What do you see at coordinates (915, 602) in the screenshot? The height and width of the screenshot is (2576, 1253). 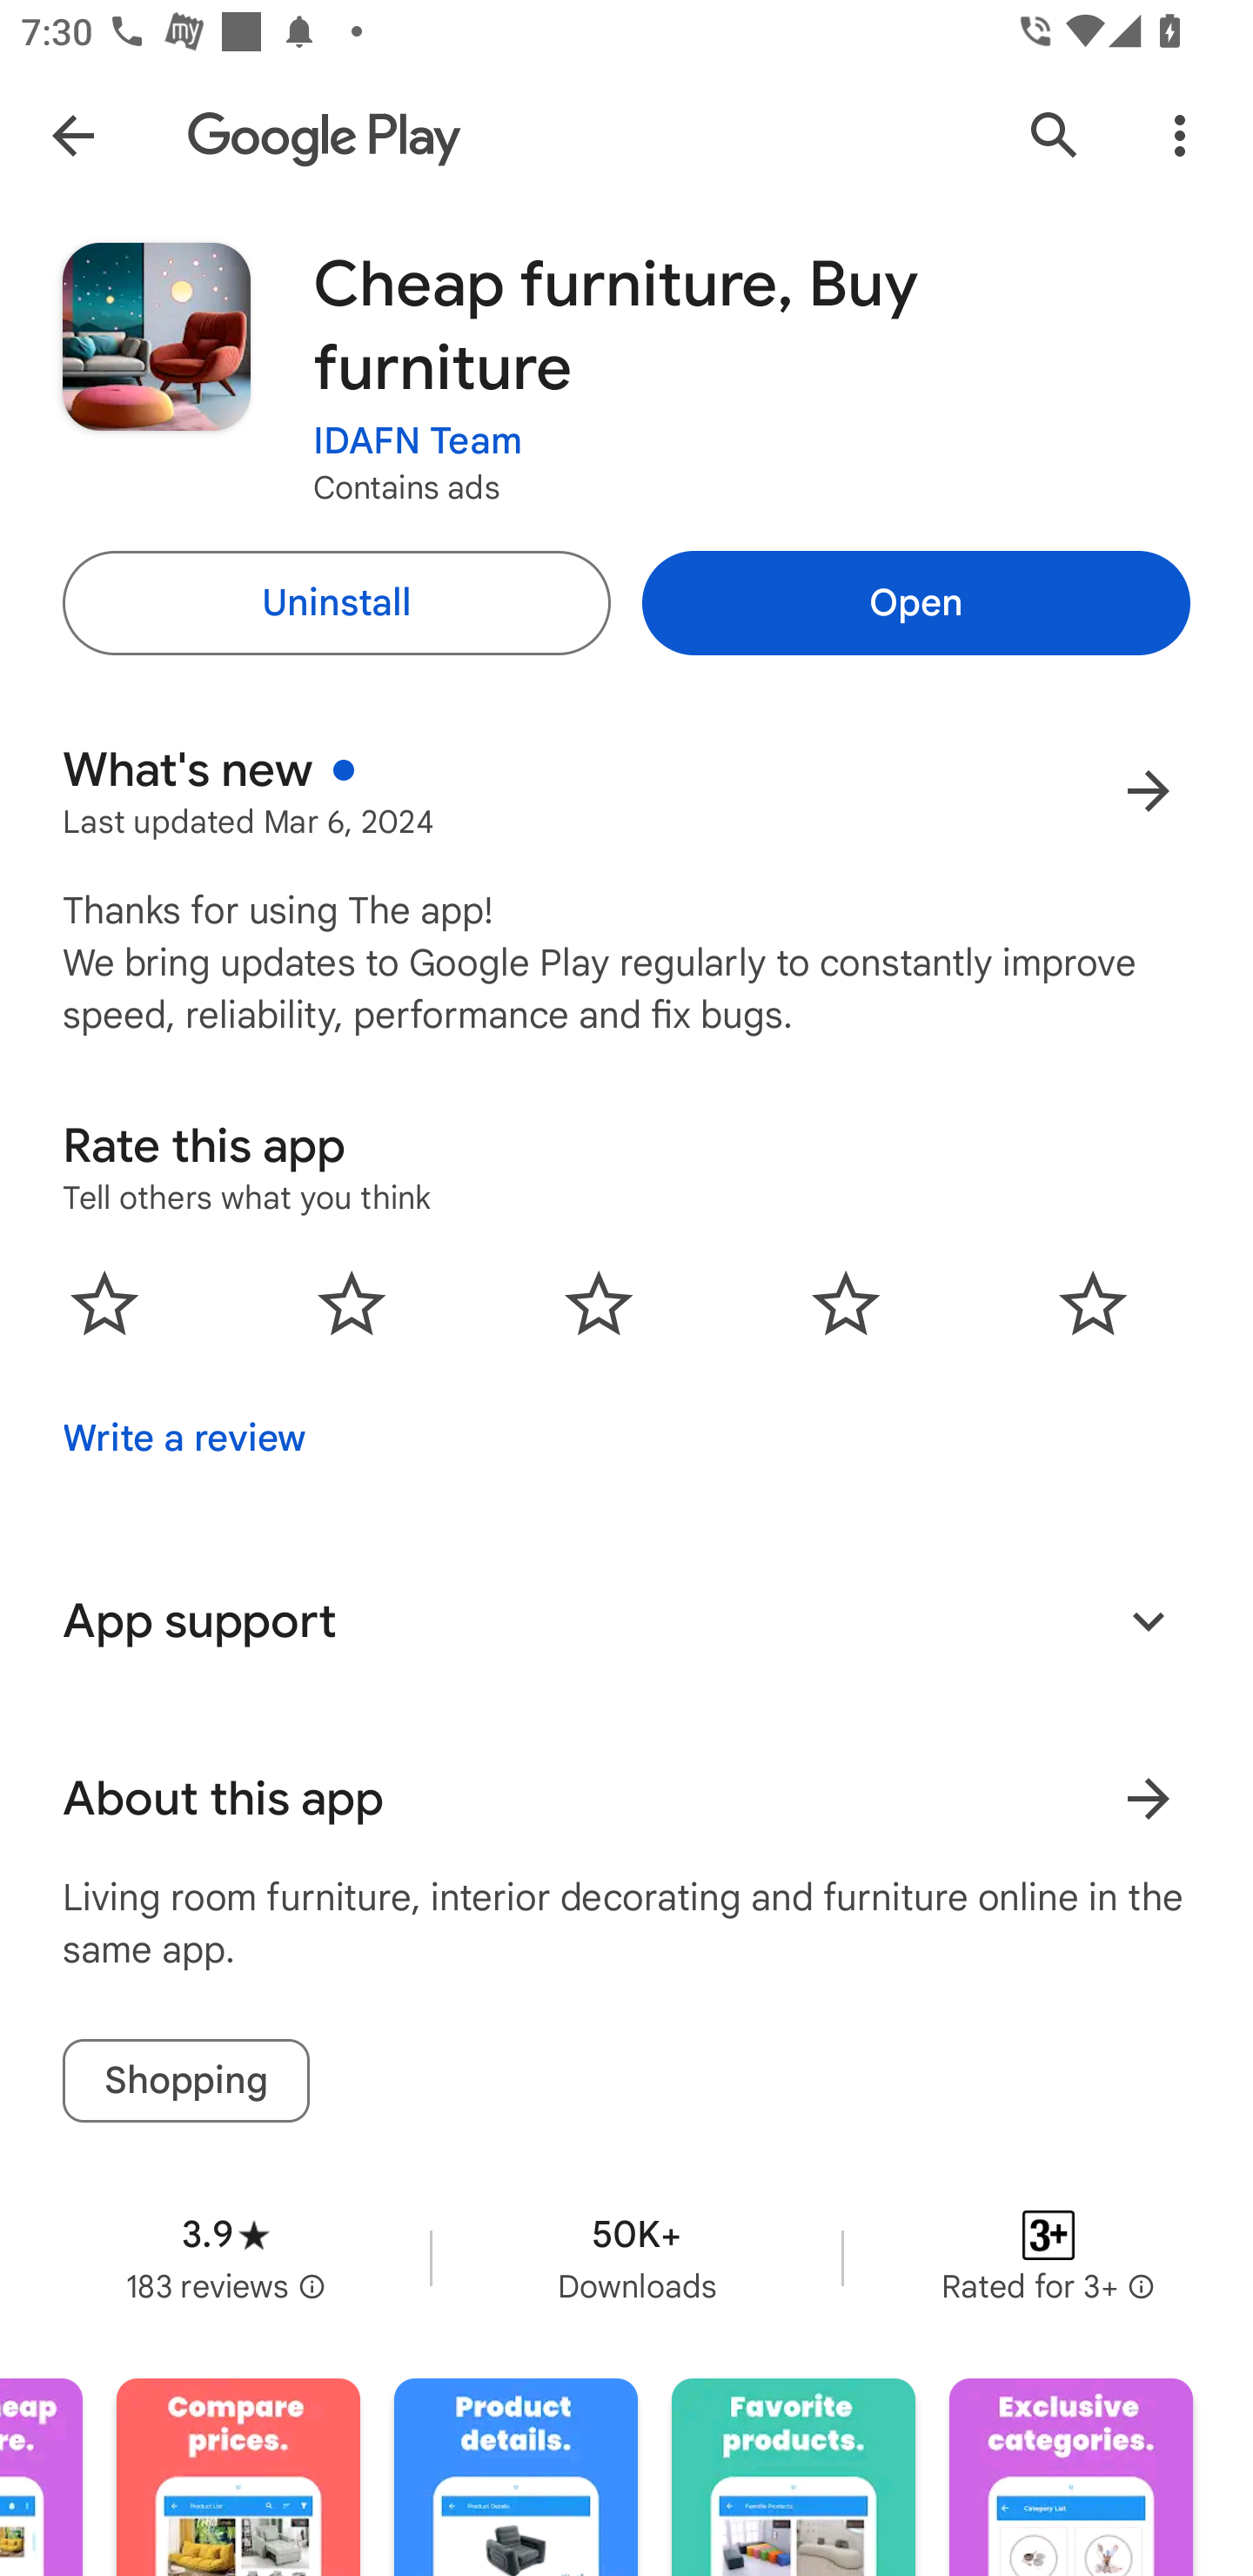 I see `Open` at bounding box center [915, 602].